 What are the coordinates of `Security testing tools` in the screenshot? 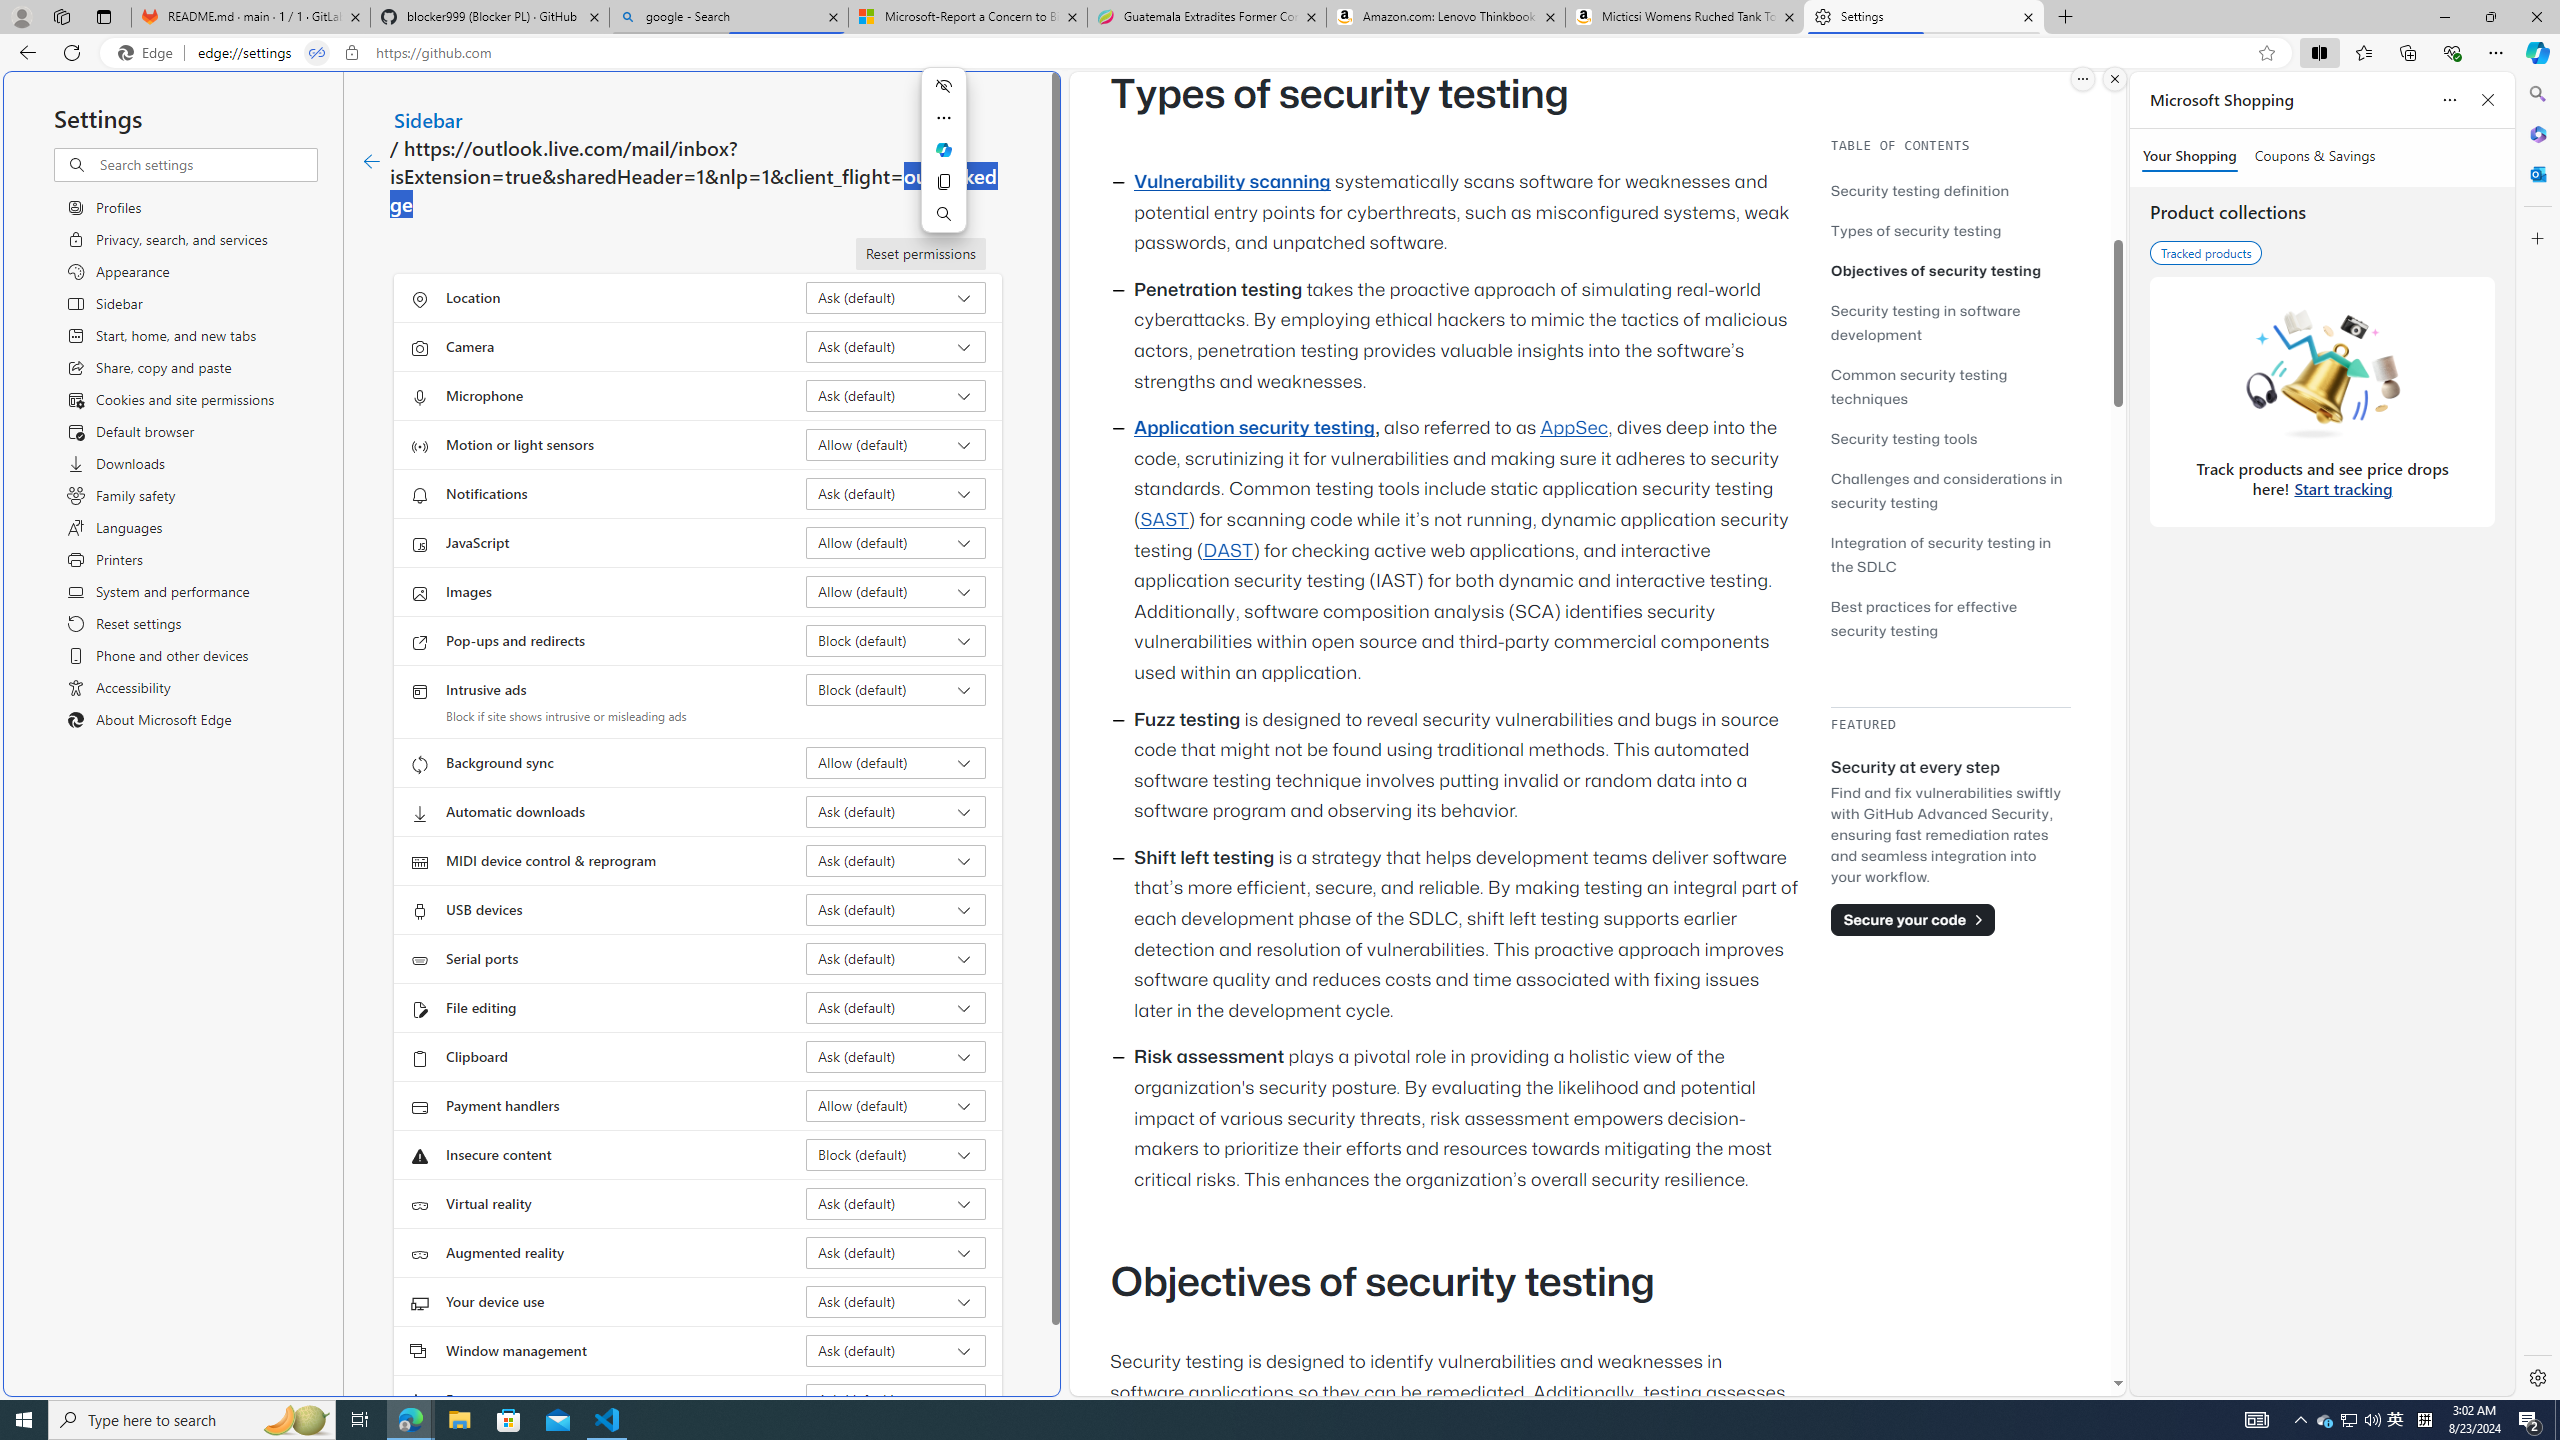 It's located at (1904, 438).